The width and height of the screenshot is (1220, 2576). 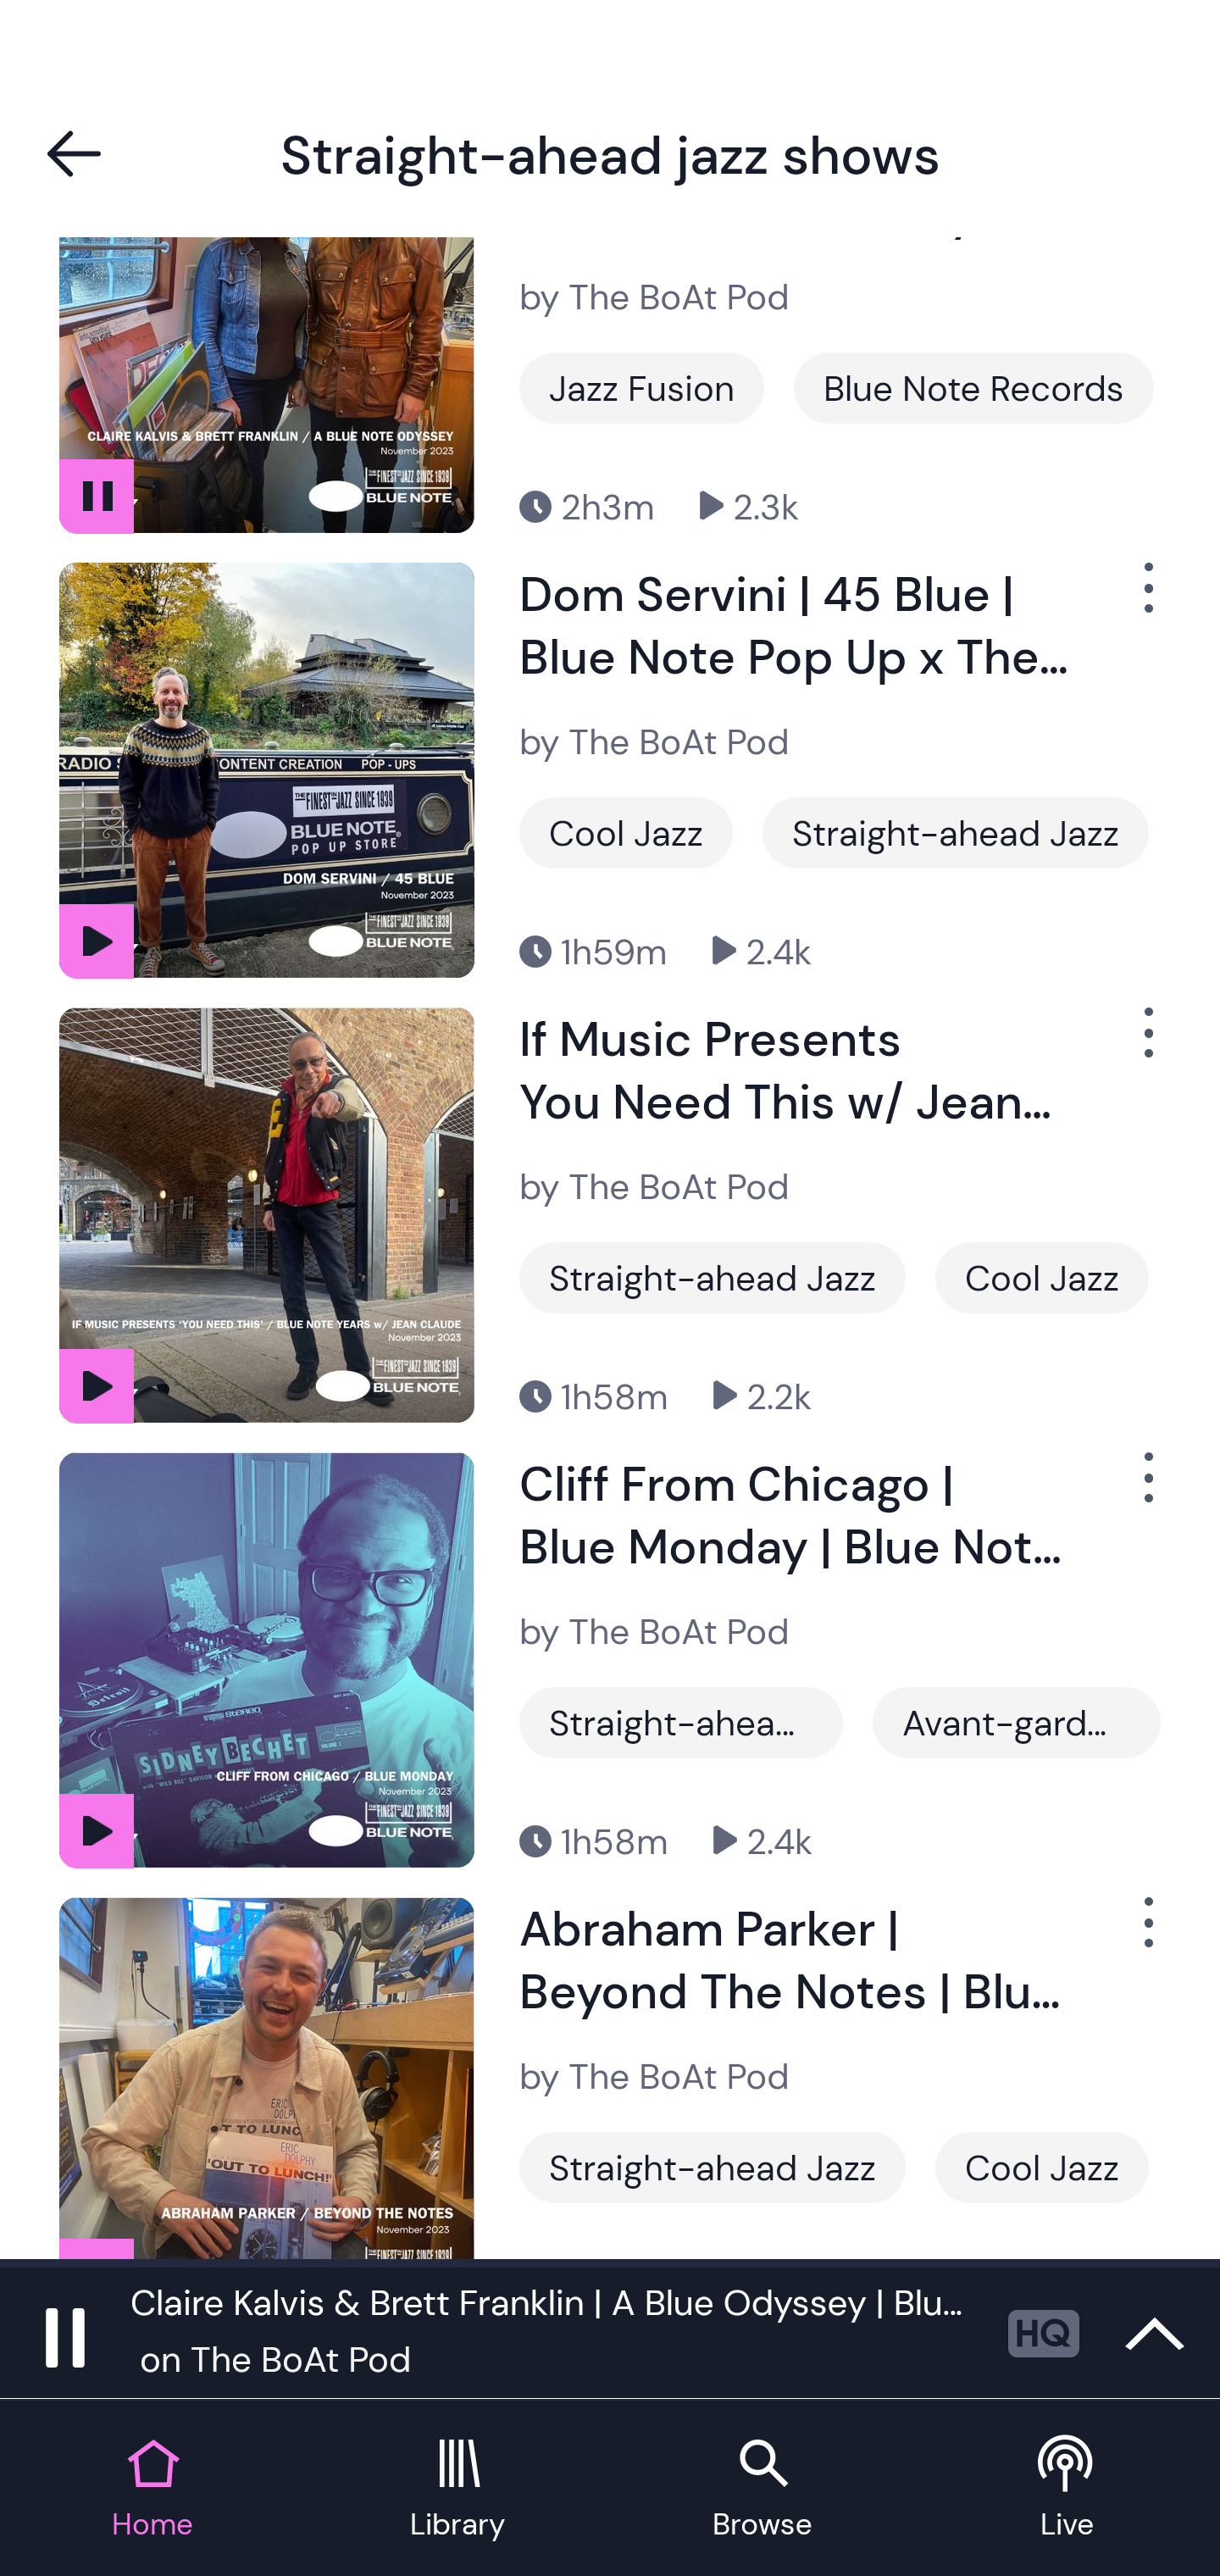 I want to click on Library tab Library, so click(x=457, y=2490).